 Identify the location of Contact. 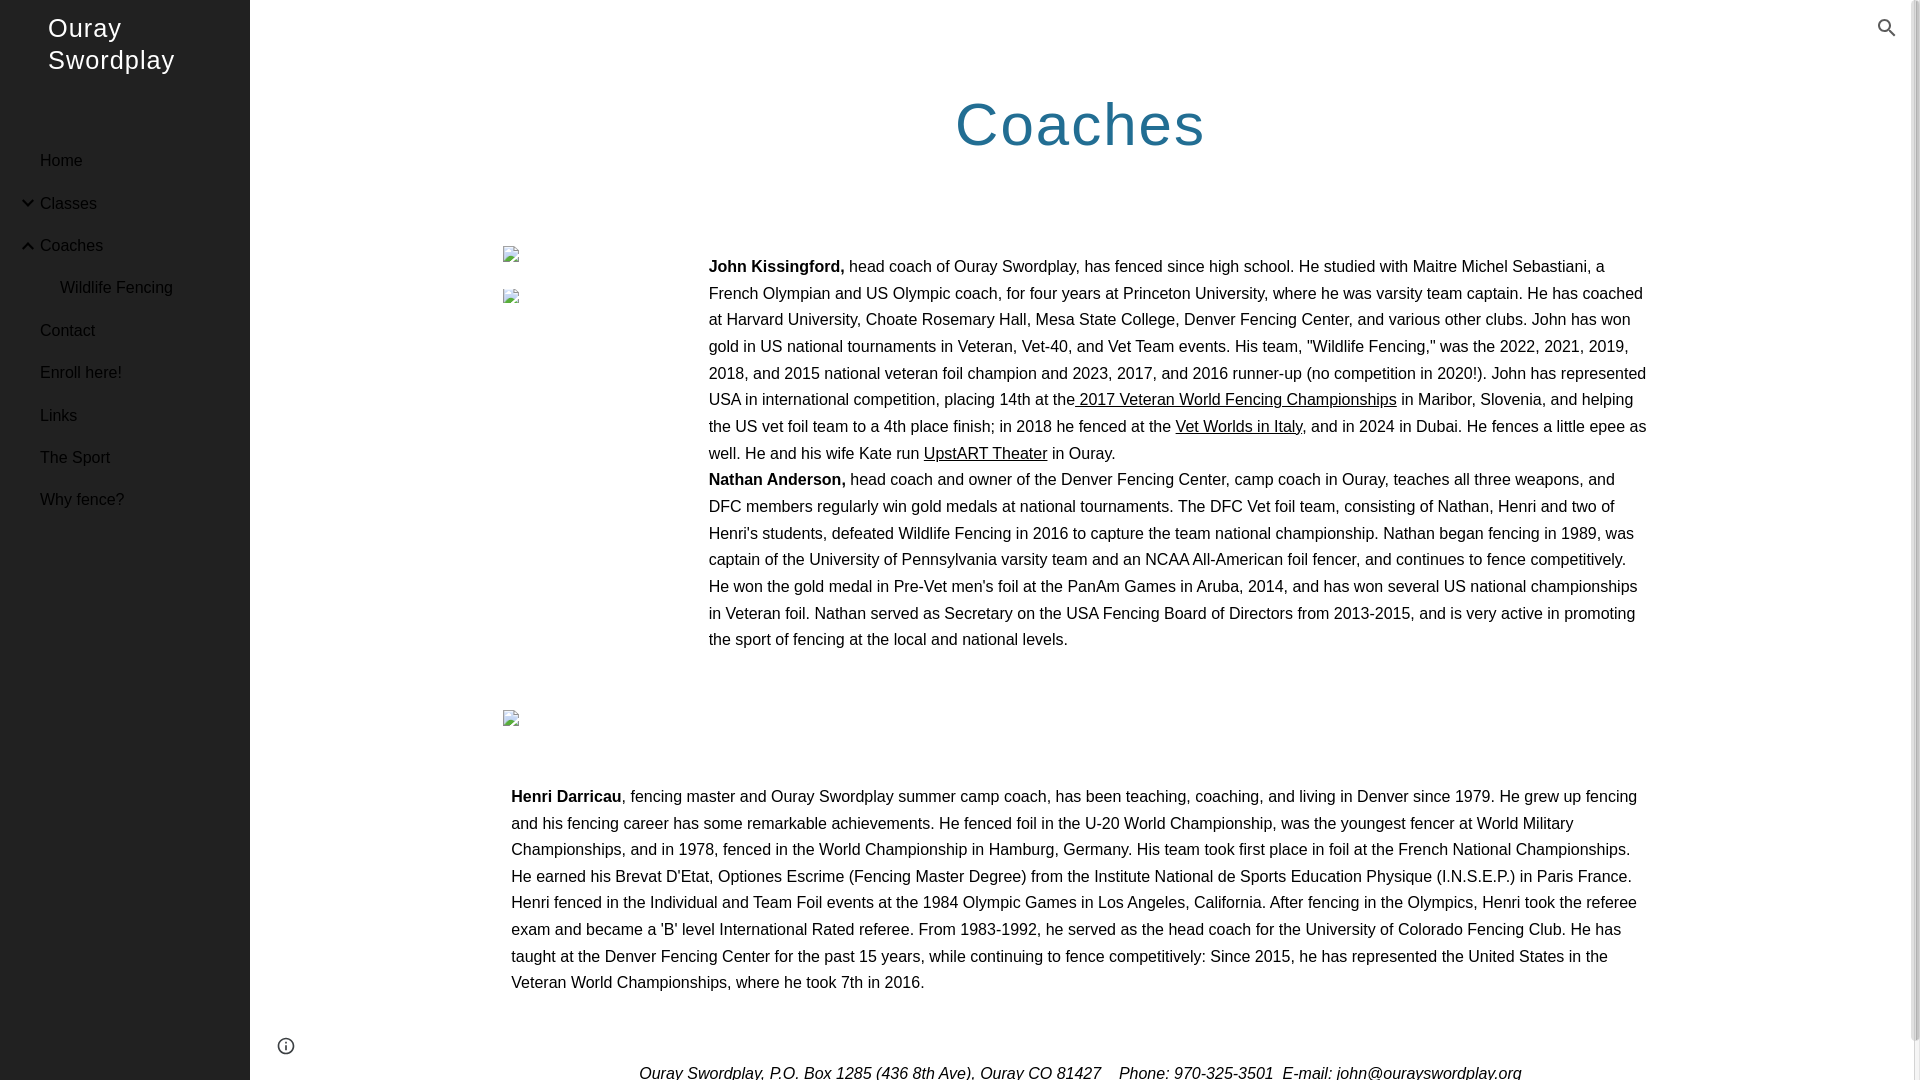
(137, 330).